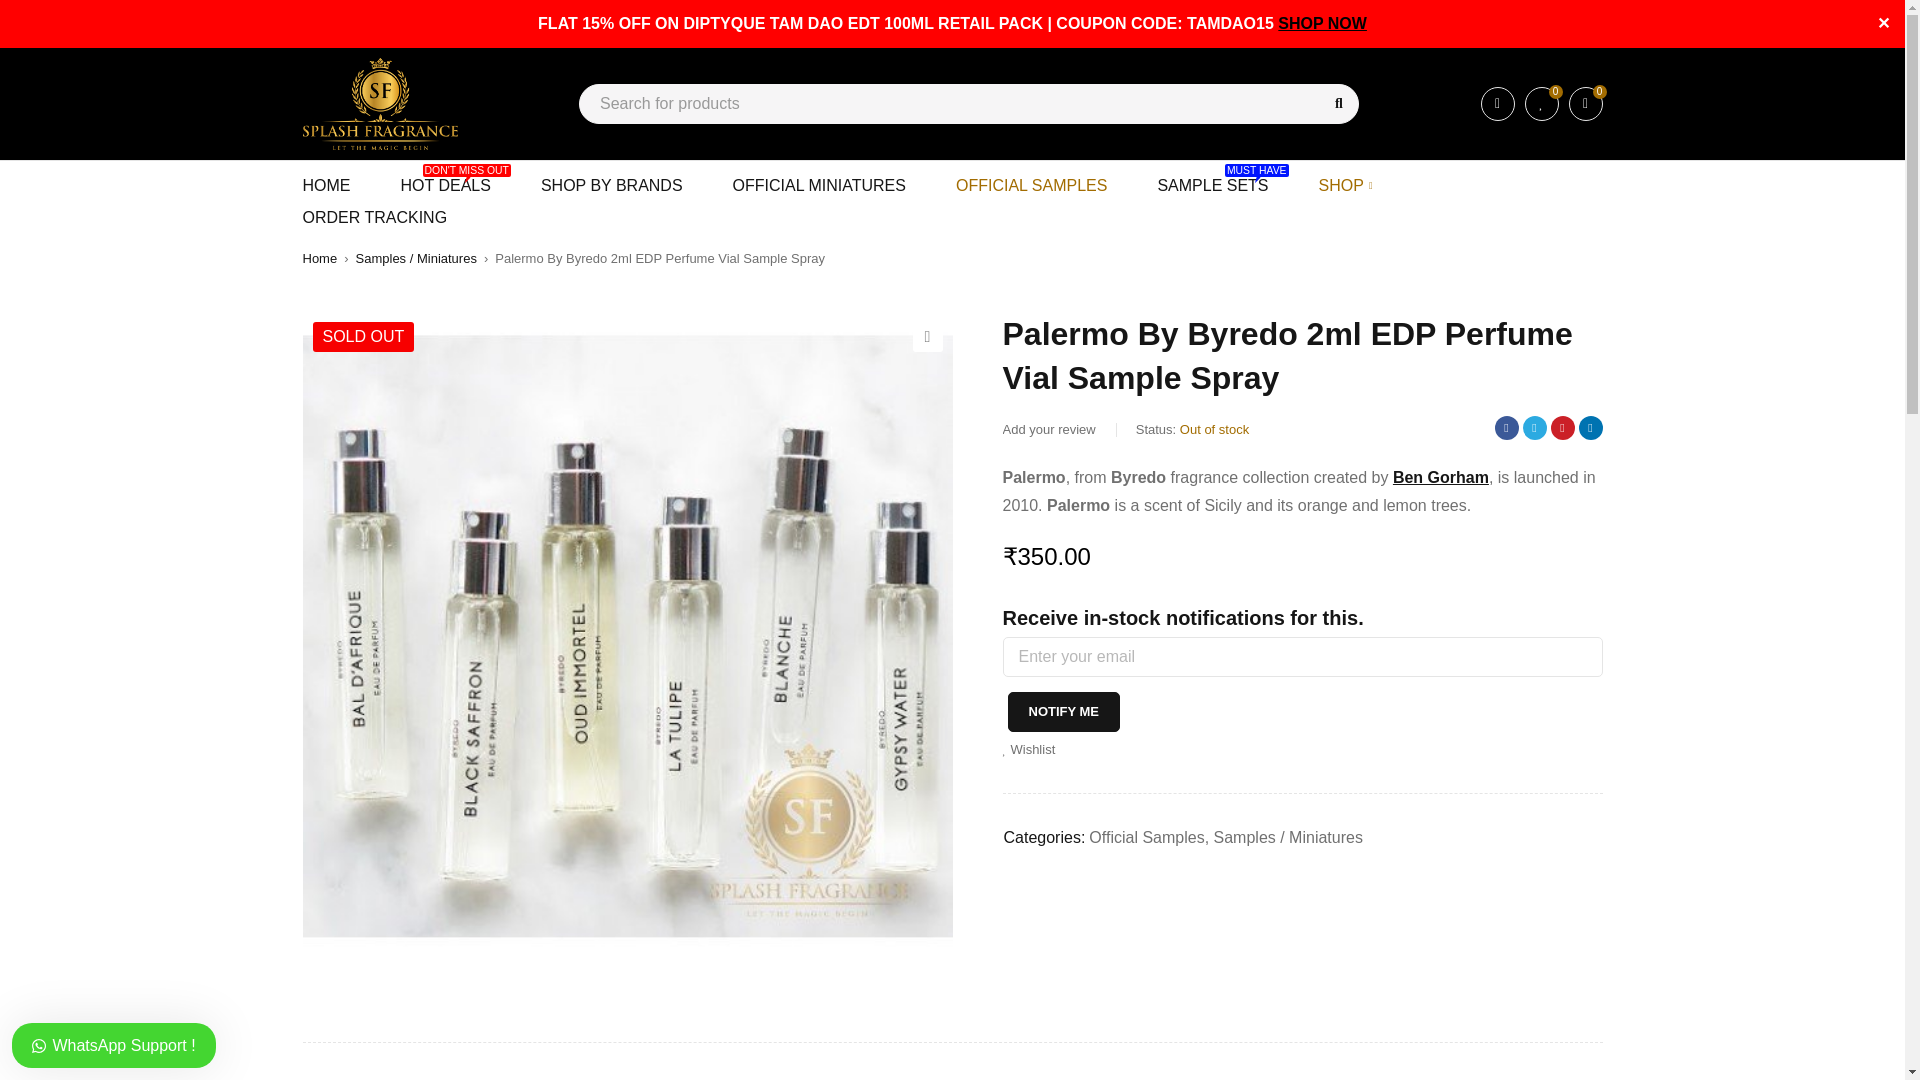 The height and width of the screenshot is (1080, 1920). I want to click on ORDER TRACKING, so click(820, 185).